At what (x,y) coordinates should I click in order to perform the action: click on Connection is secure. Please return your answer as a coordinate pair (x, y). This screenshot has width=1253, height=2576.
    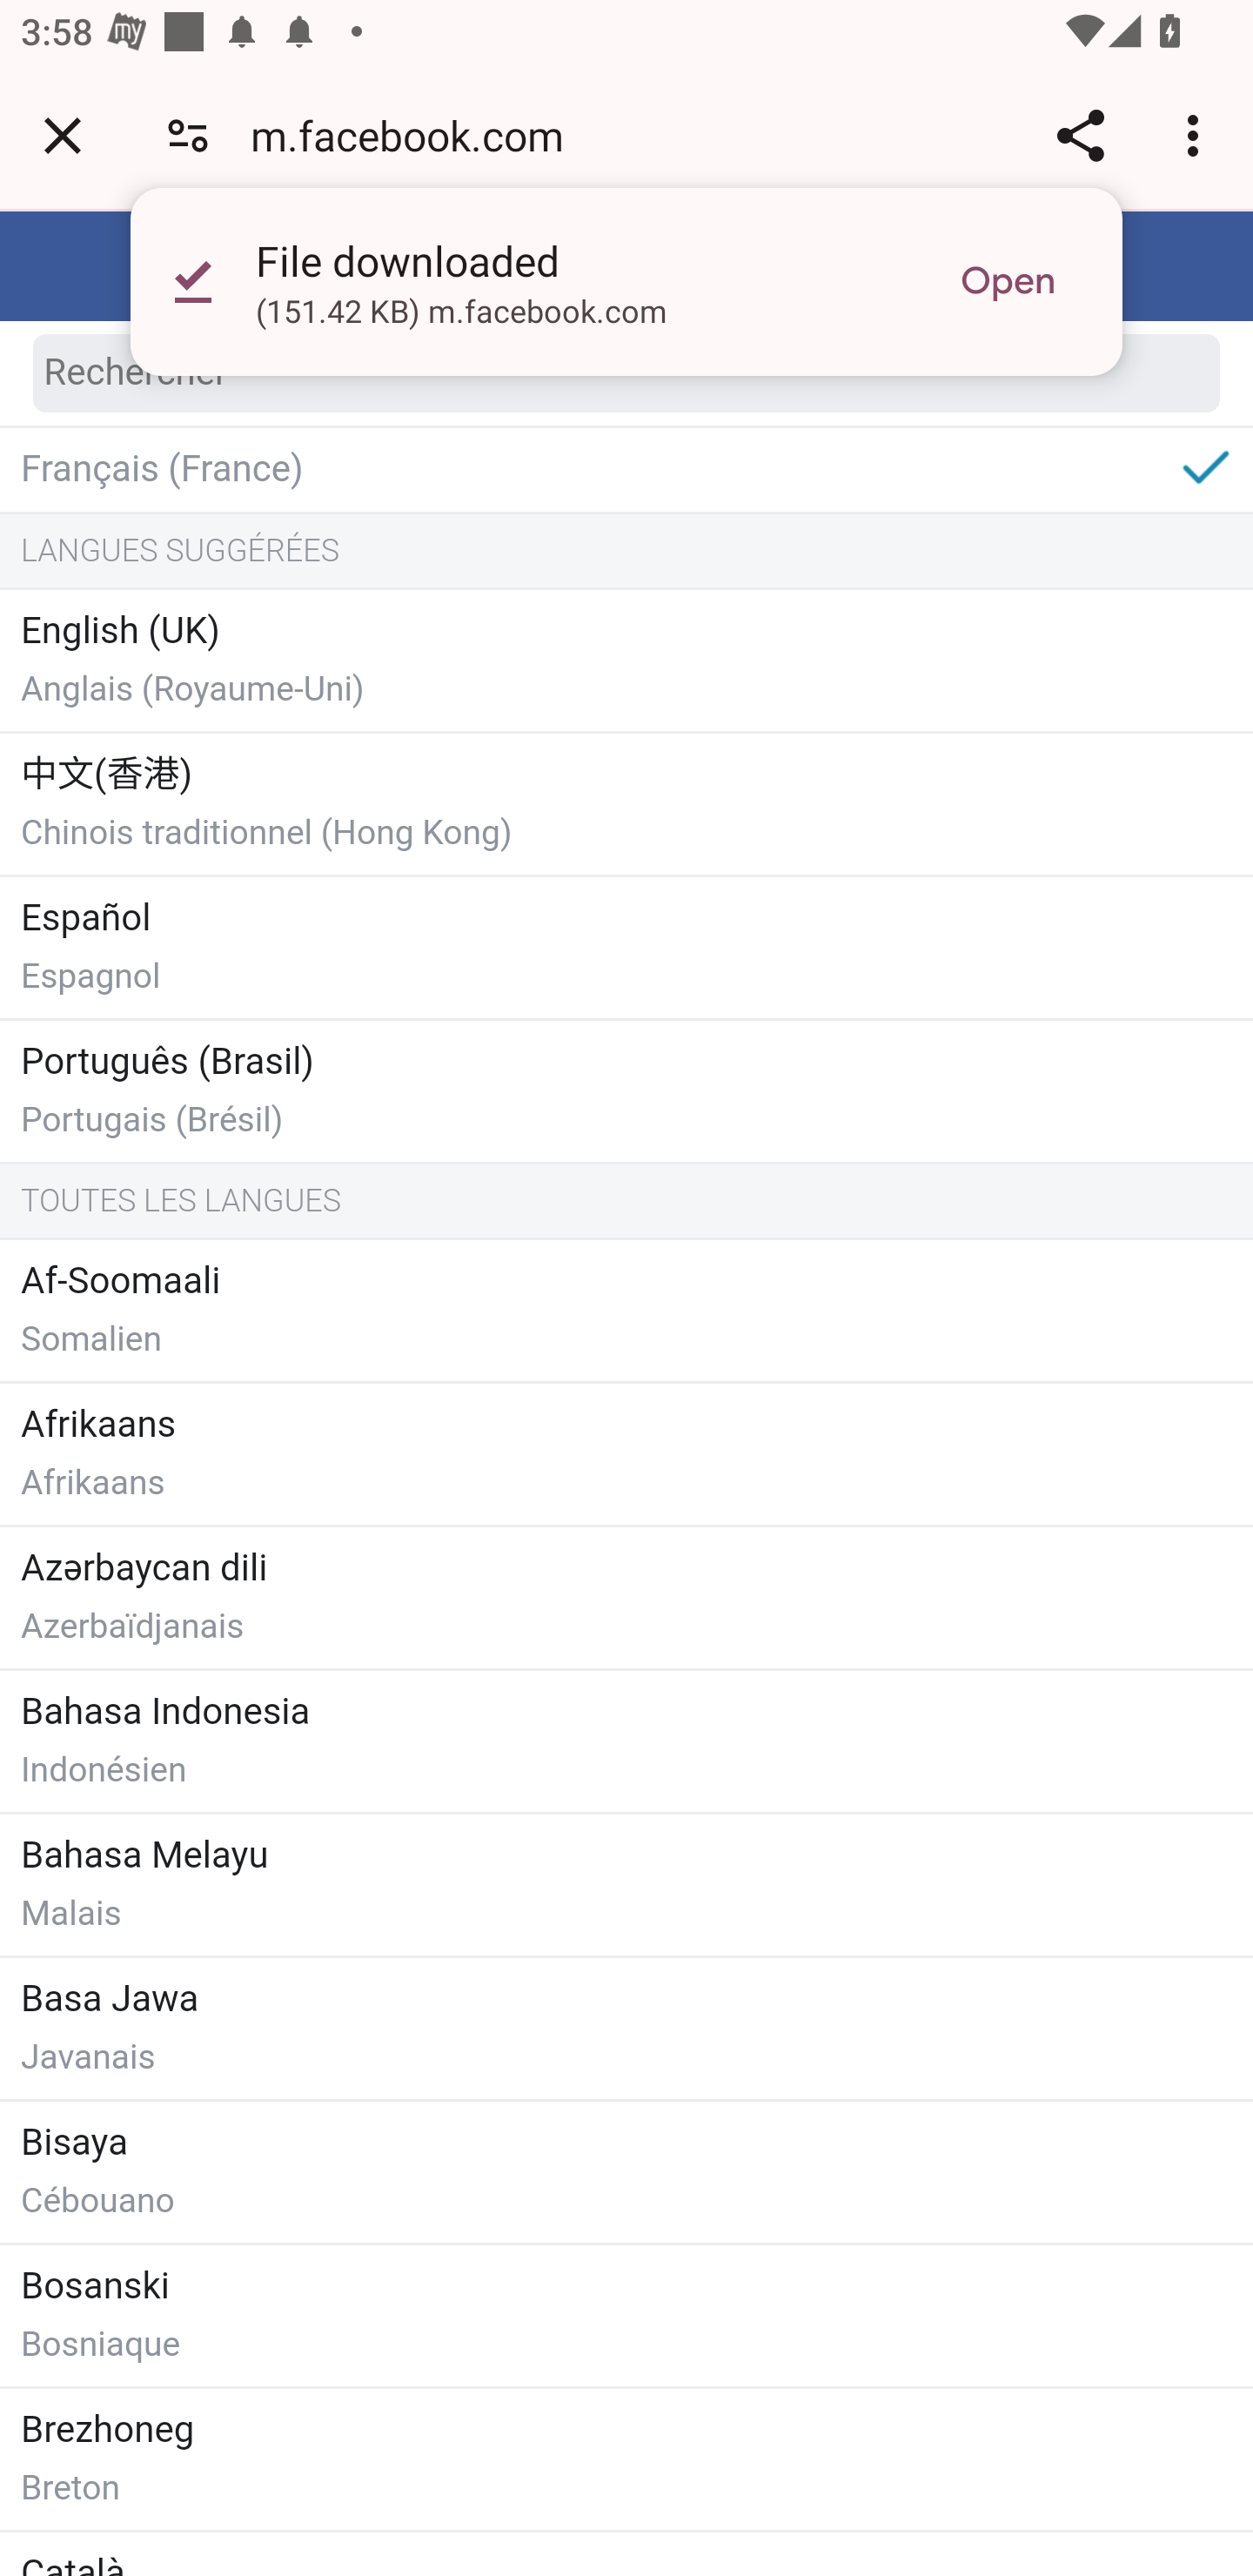
    Looking at the image, I should click on (188, 134).